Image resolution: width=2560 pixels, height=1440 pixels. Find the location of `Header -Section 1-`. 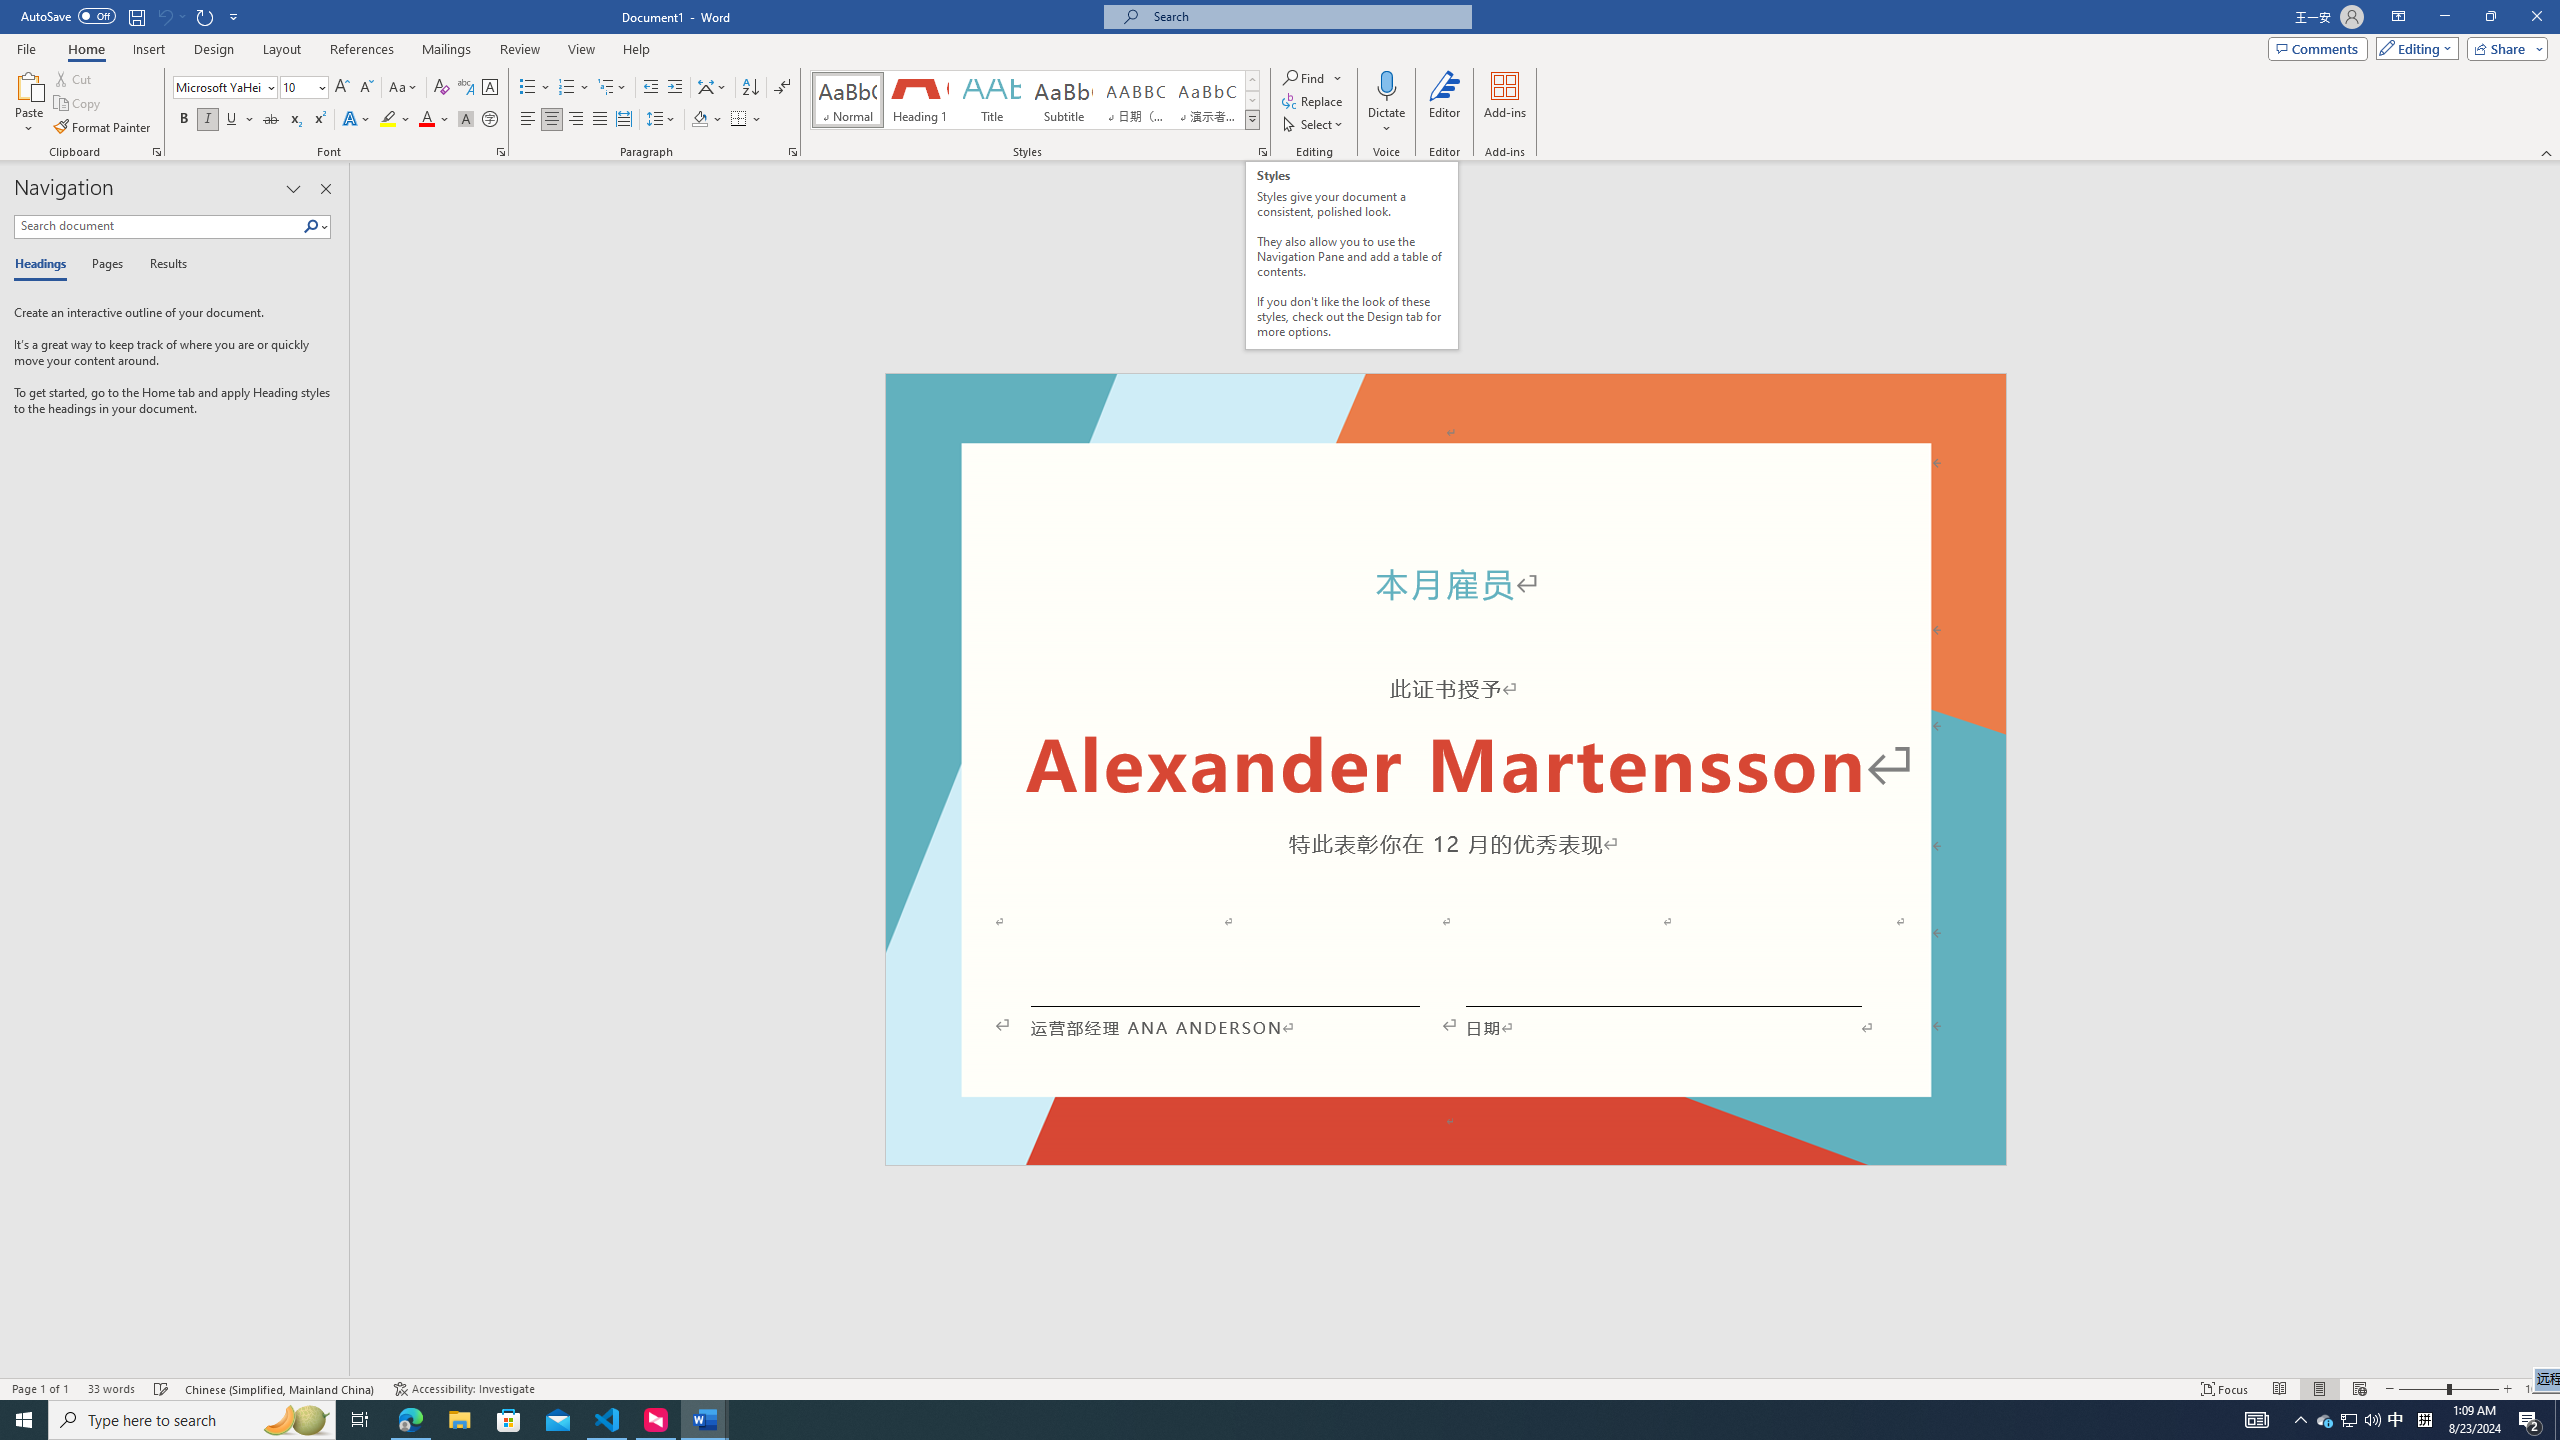

Header -Section 1- is located at coordinates (1446, 396).